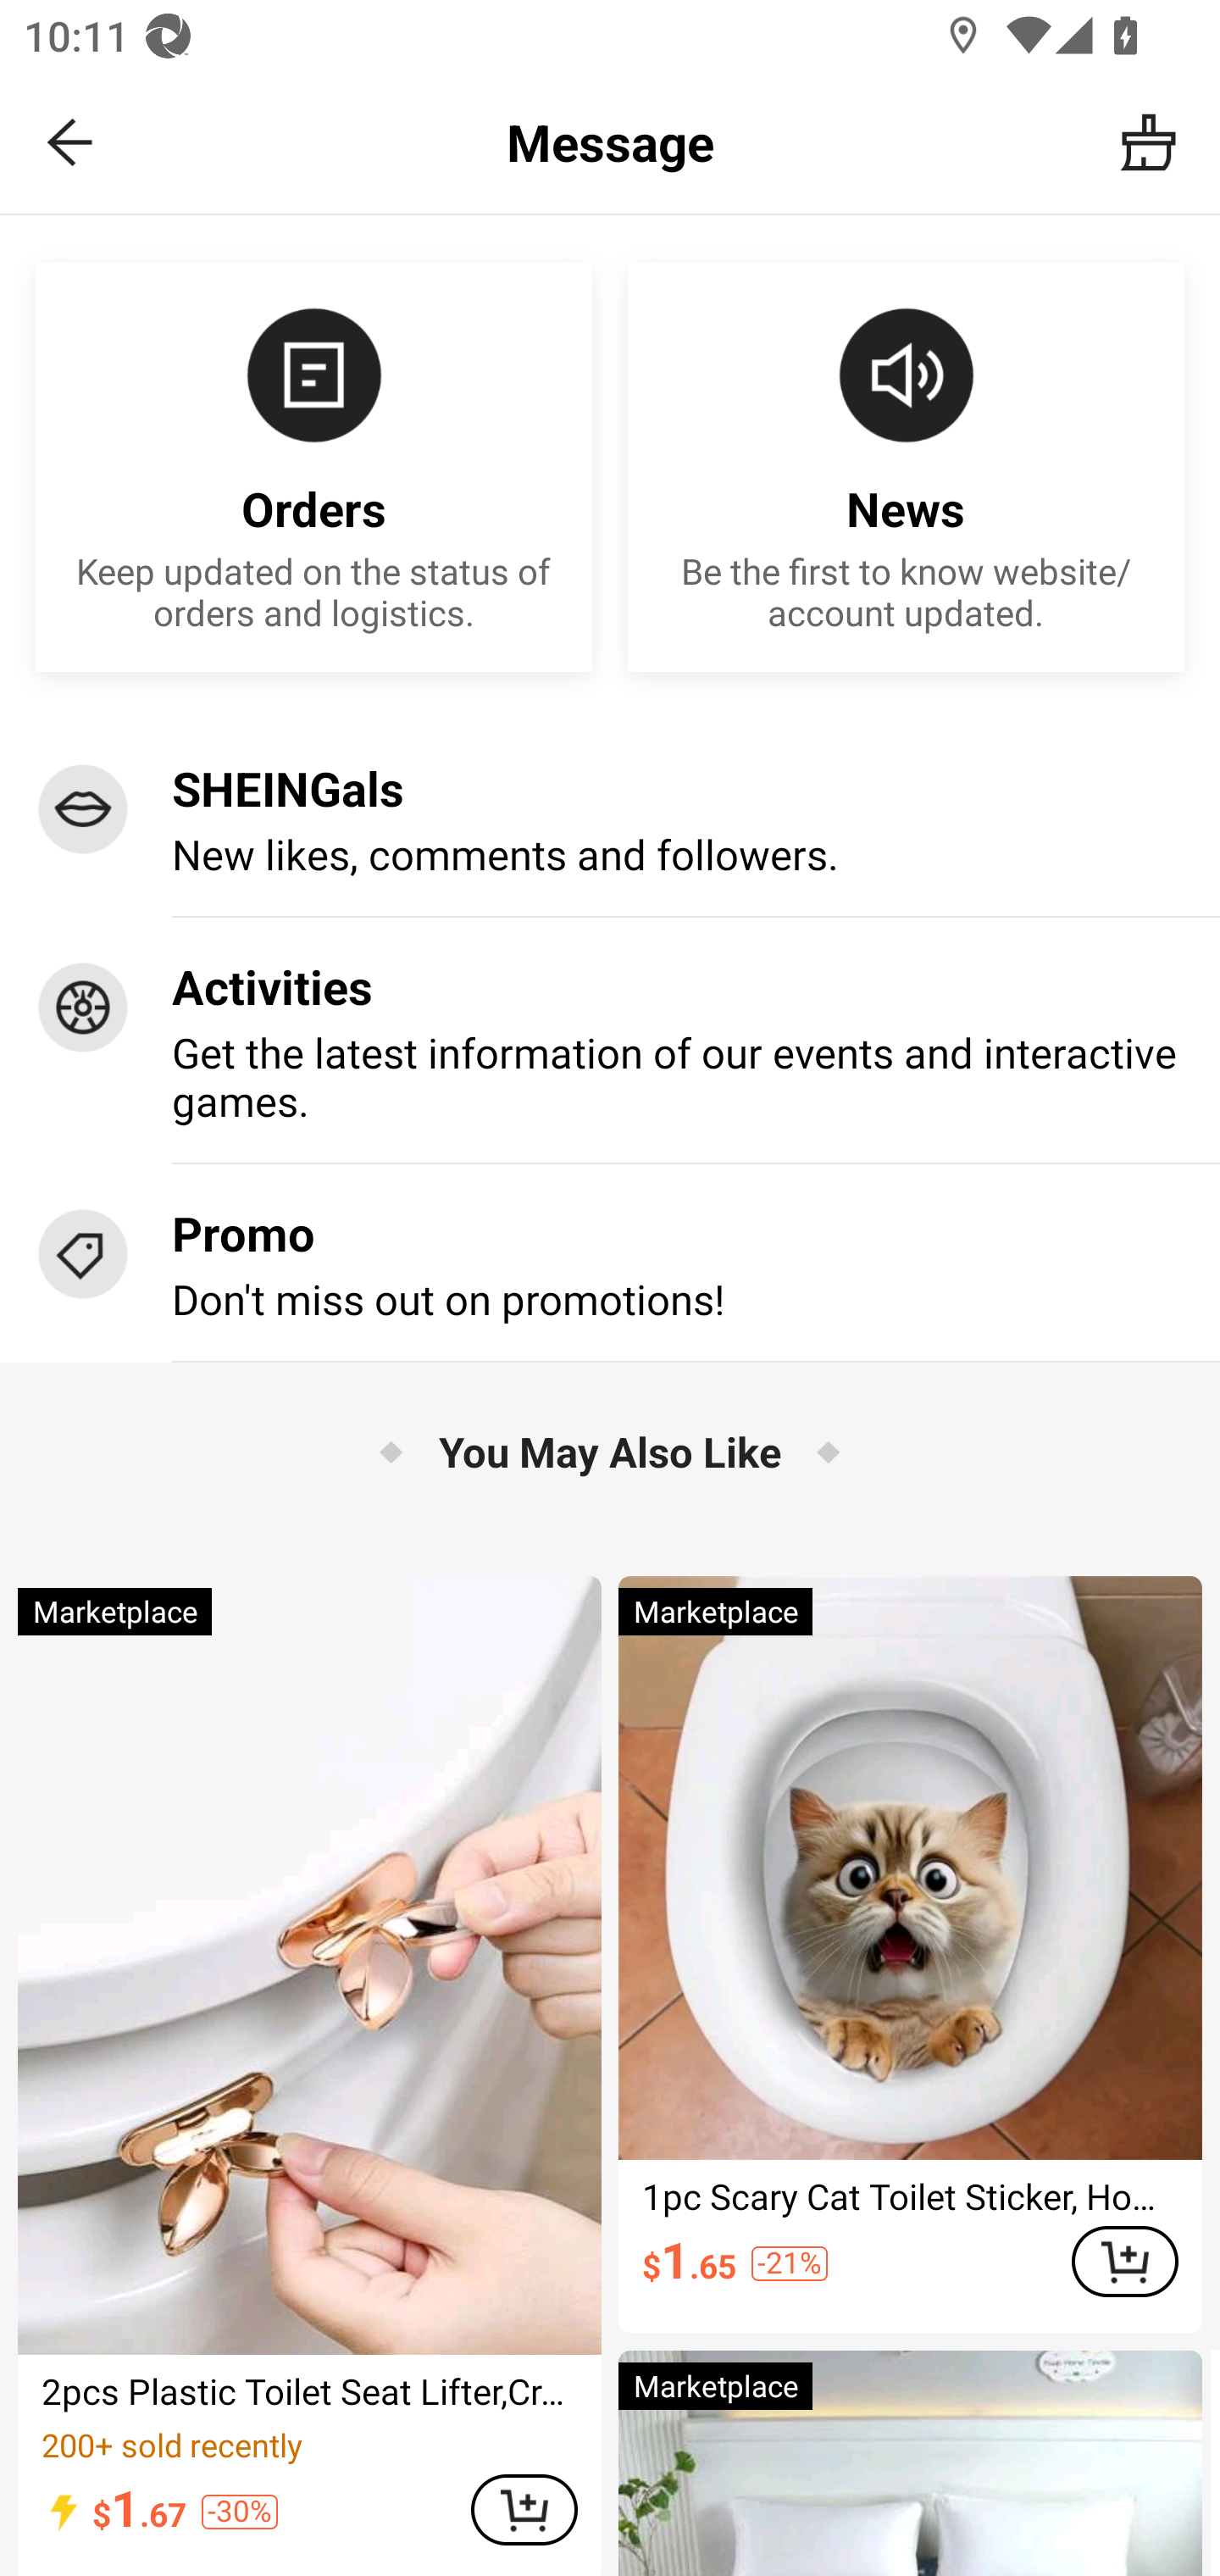 This screenshot has height=2576, width=1220. What do you see at coordinates (610, 1451) in the screenshot?
I see `You May Also Like` at bounding box center [610, 1451].